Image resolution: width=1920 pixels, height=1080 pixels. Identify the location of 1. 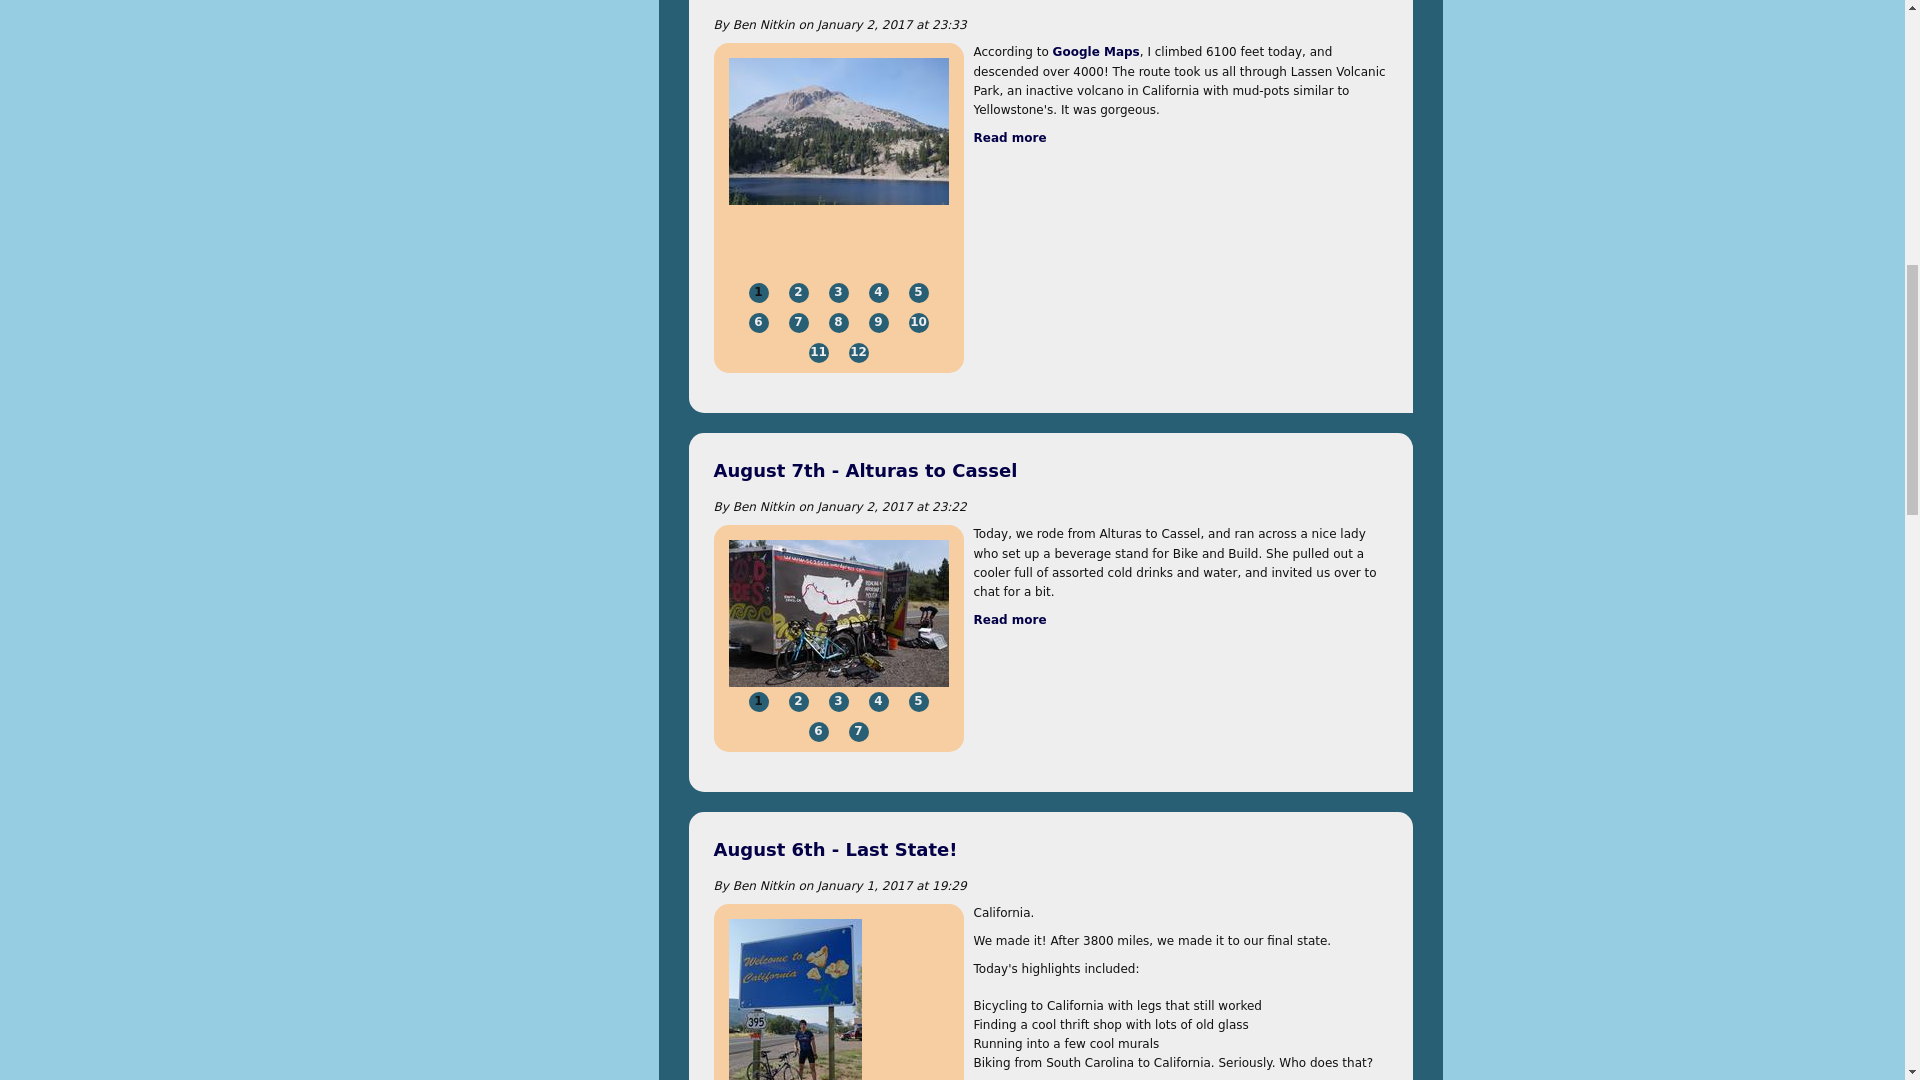
(758, 292).